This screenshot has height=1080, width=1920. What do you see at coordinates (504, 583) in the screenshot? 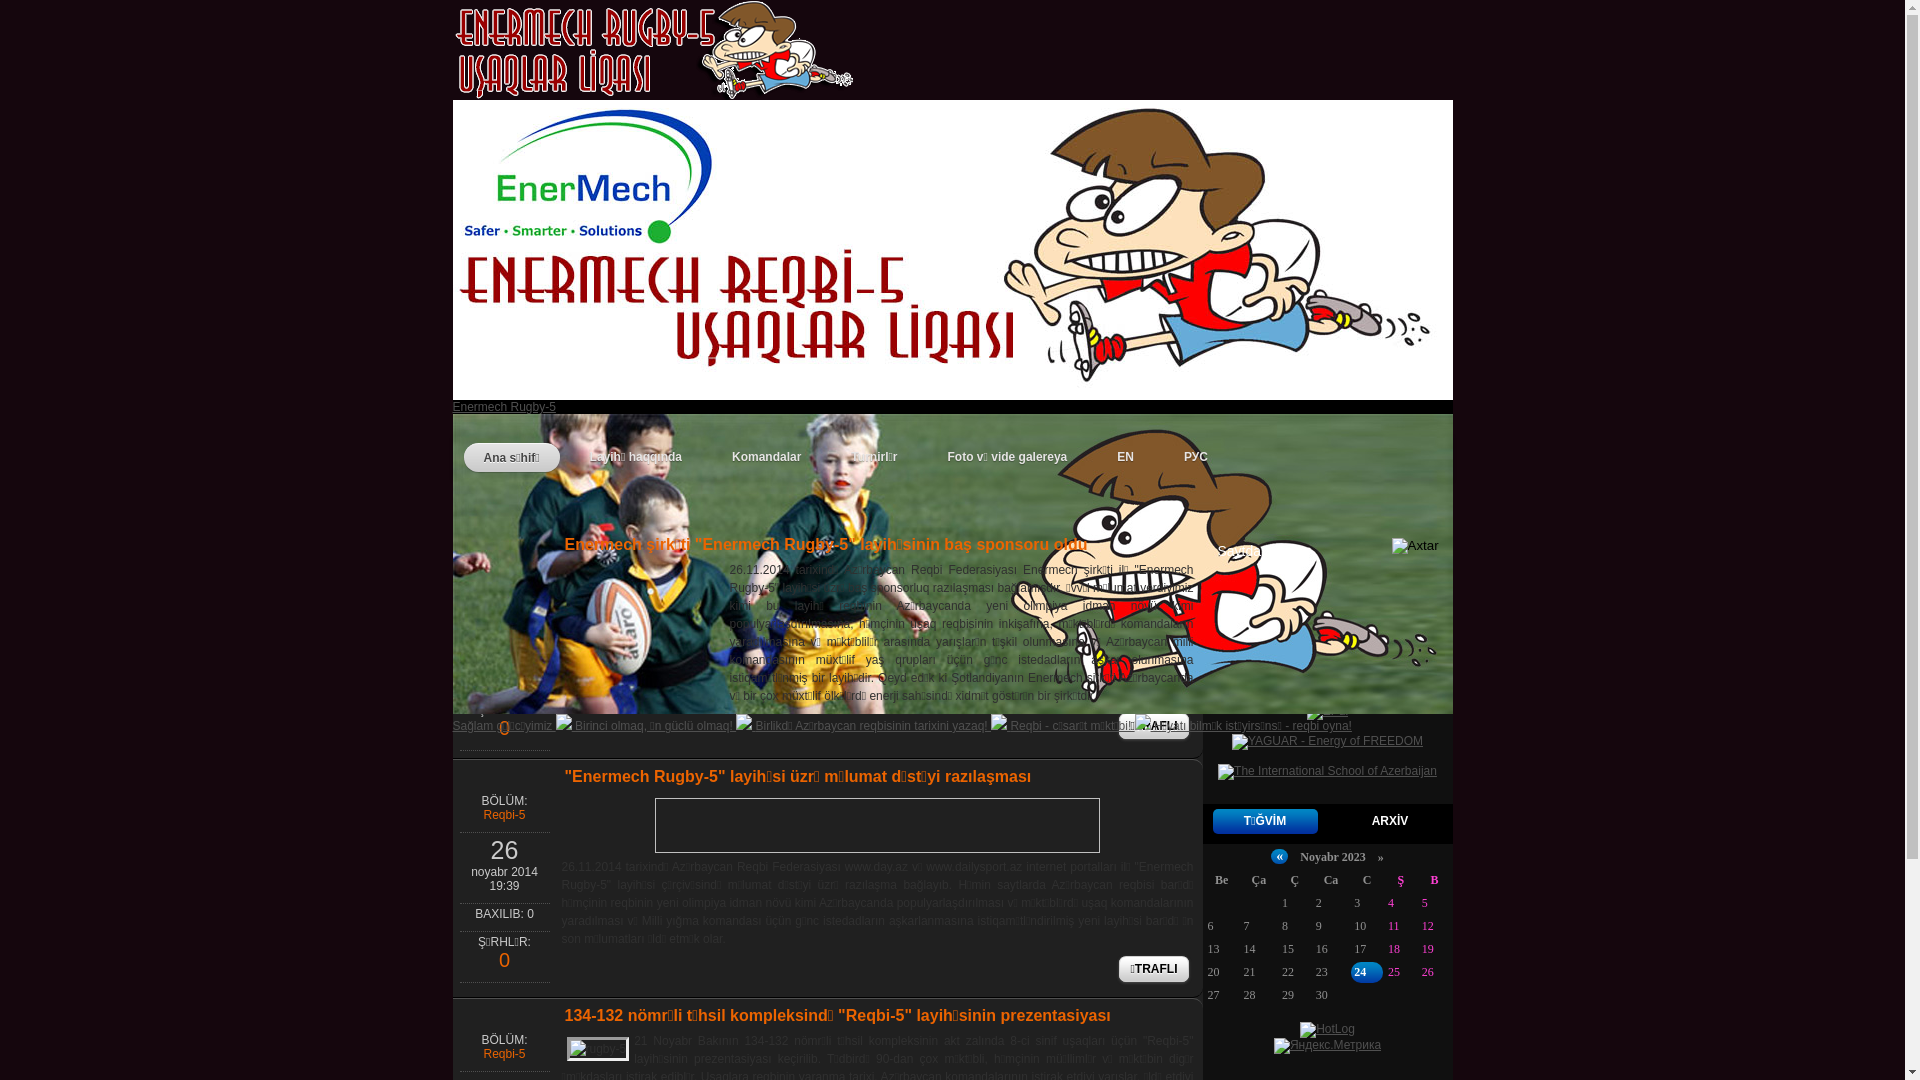
I see `Reqbi-5` at bounding box center [504, 583].